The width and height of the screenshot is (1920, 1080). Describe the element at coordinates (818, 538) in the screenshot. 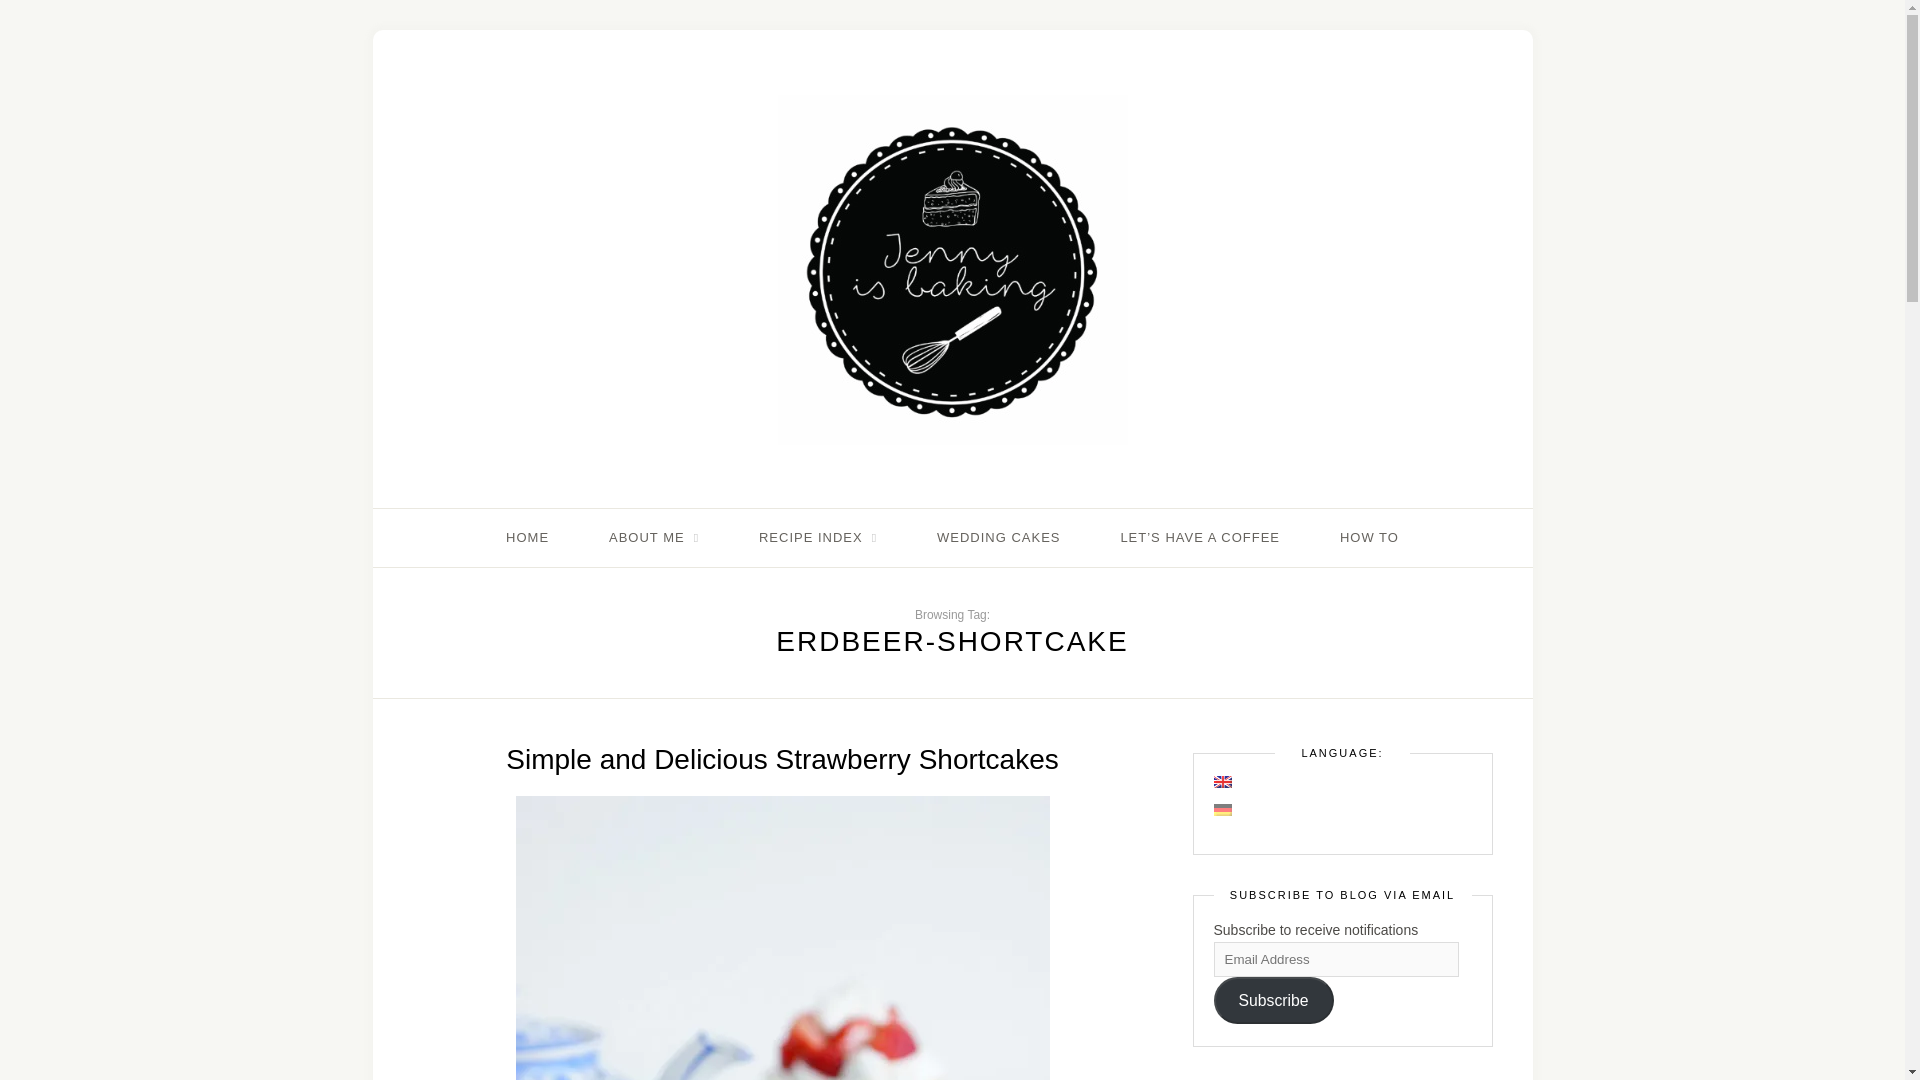

I see `RECIPE INDEX` at that location.